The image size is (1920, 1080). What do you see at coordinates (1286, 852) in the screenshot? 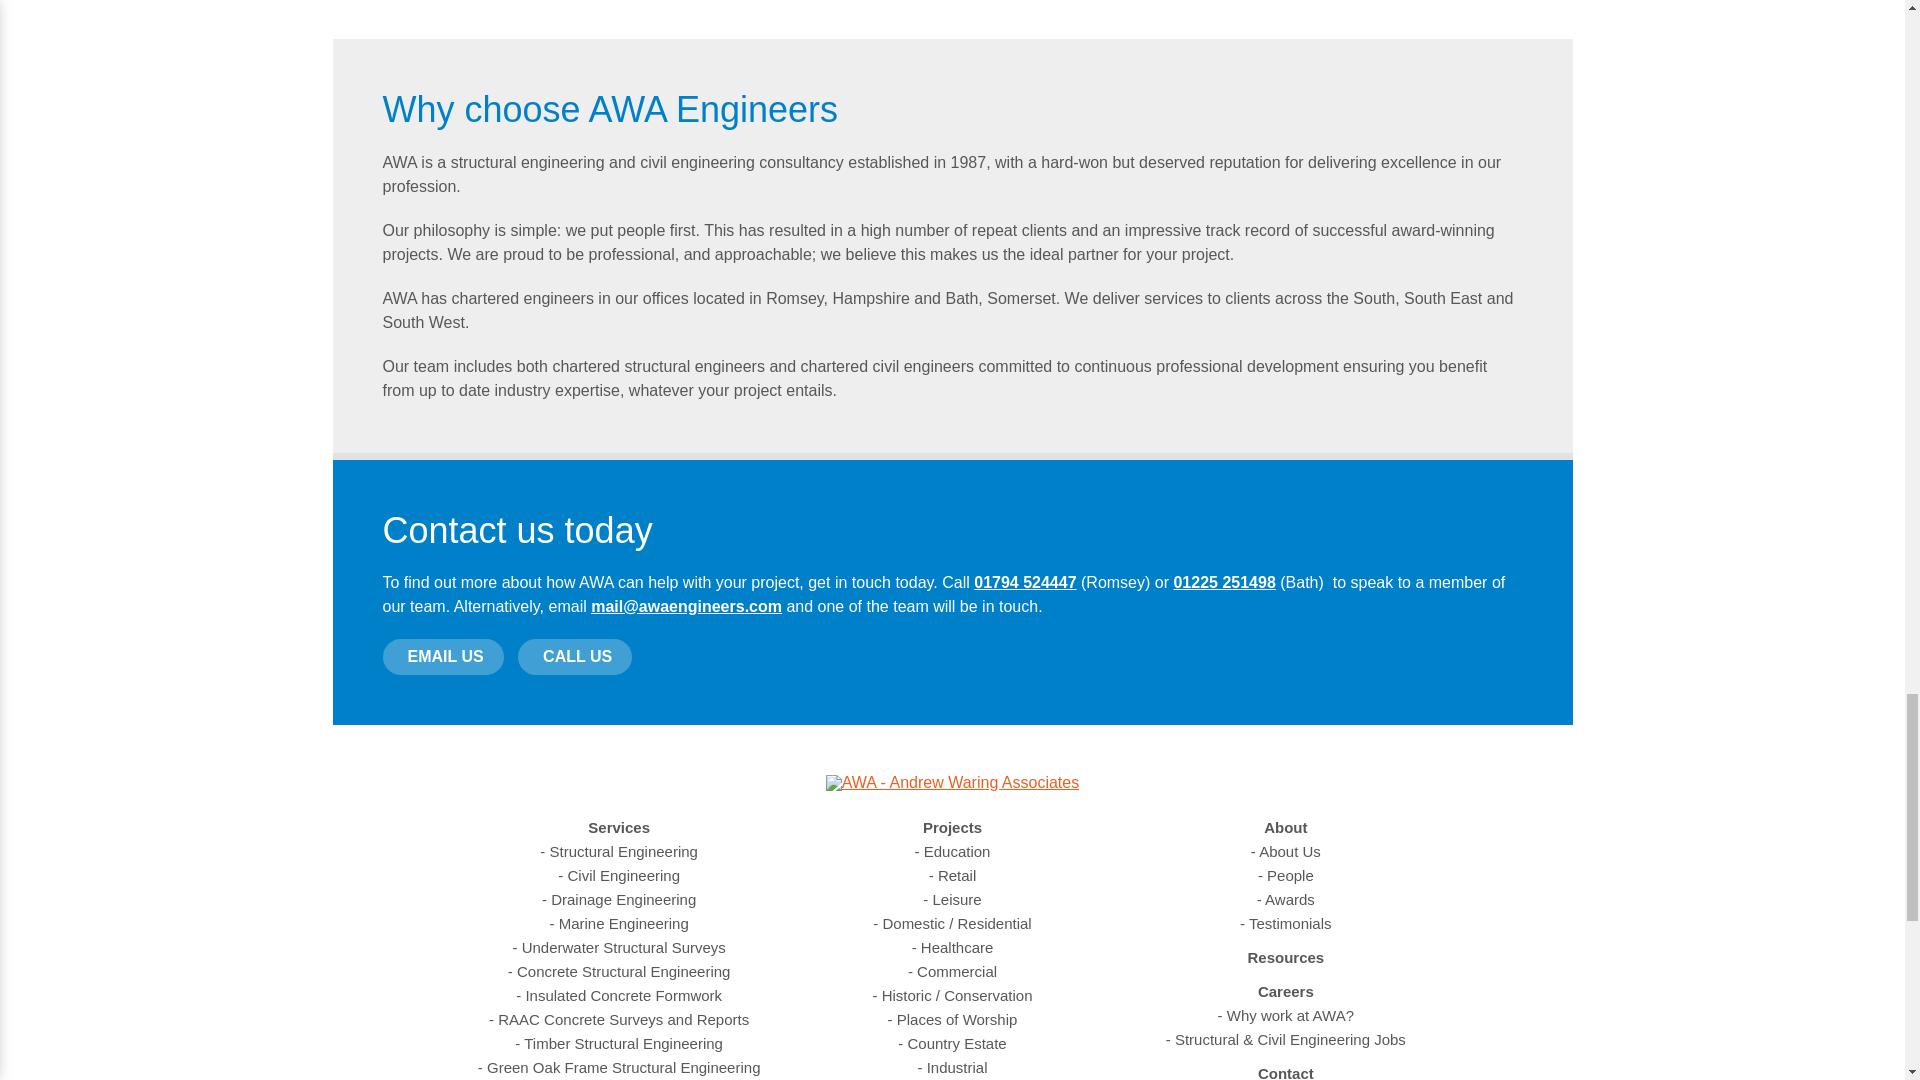
I see `About Us` at bounding box center [1286, 852].